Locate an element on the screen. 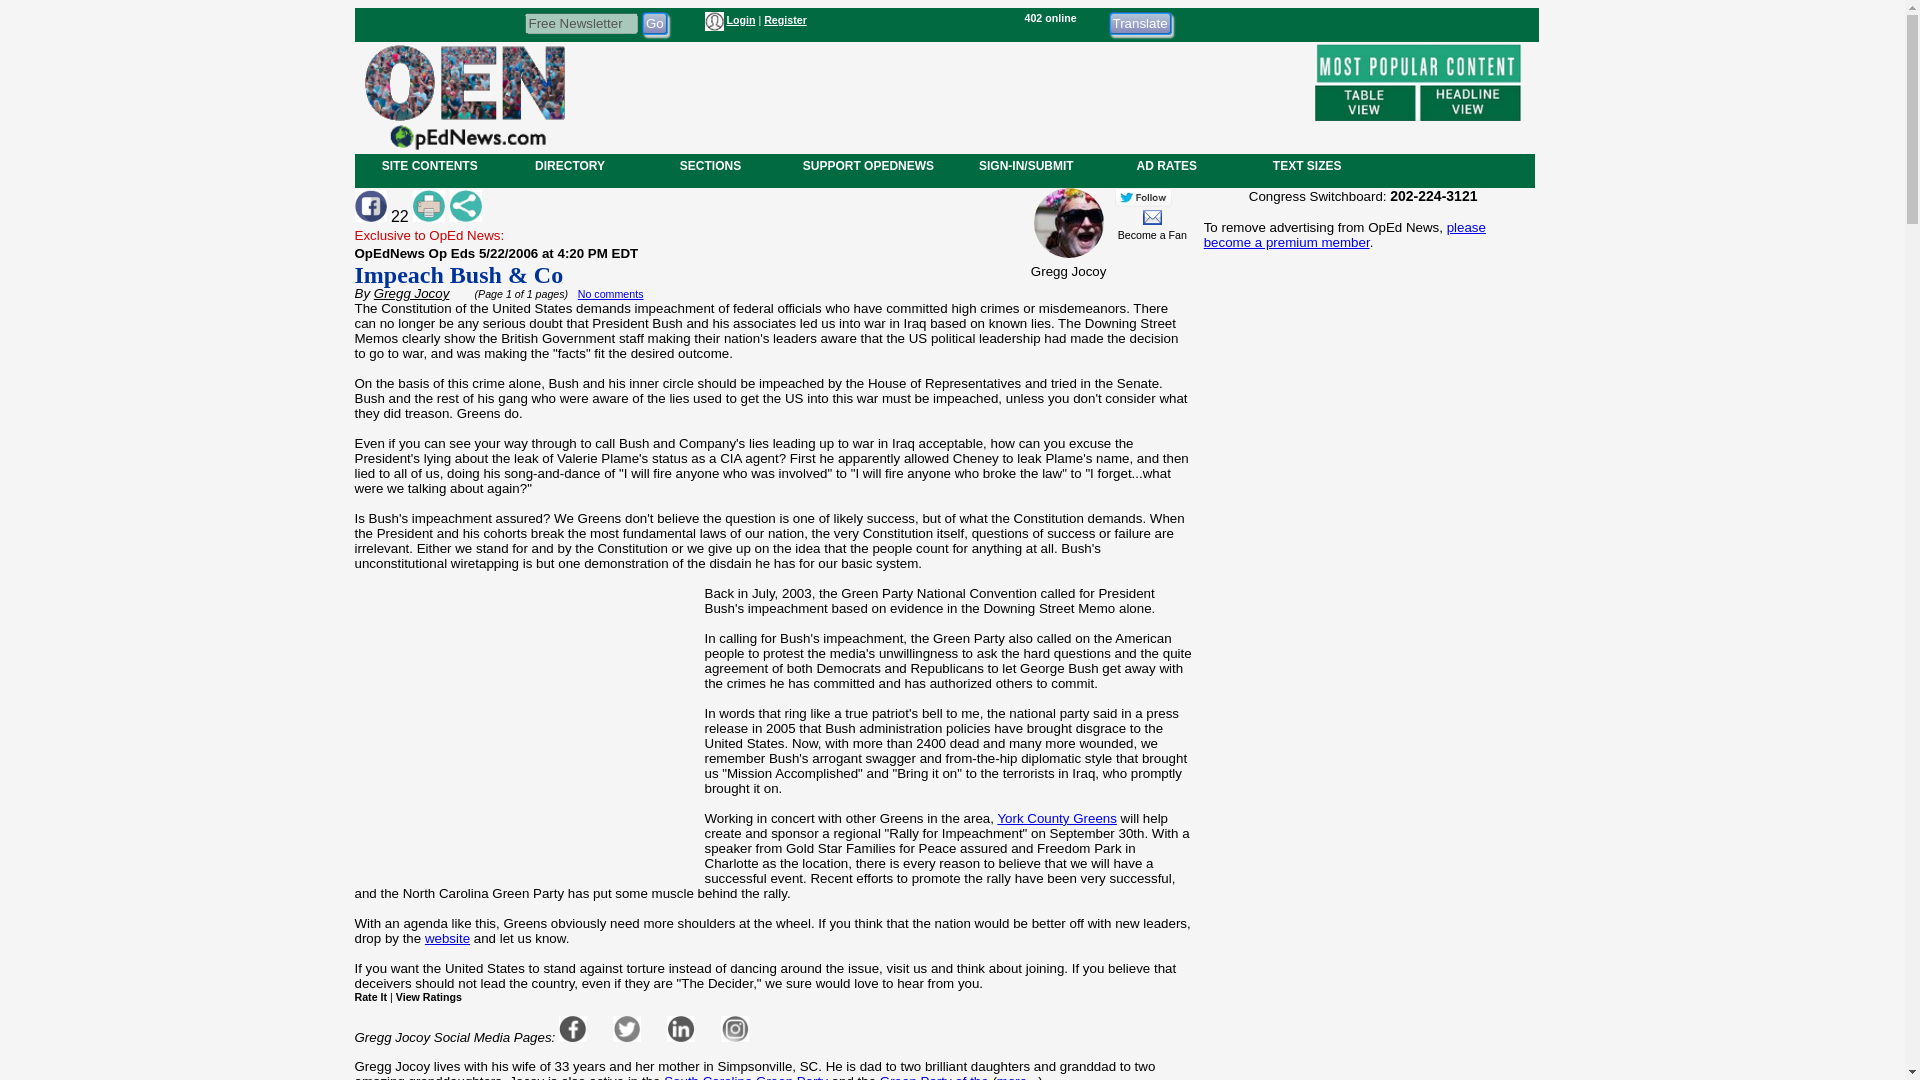 Image resolution: width=1920 pixels, height=1080 pixels. Register is located at coordinates (785, 20).